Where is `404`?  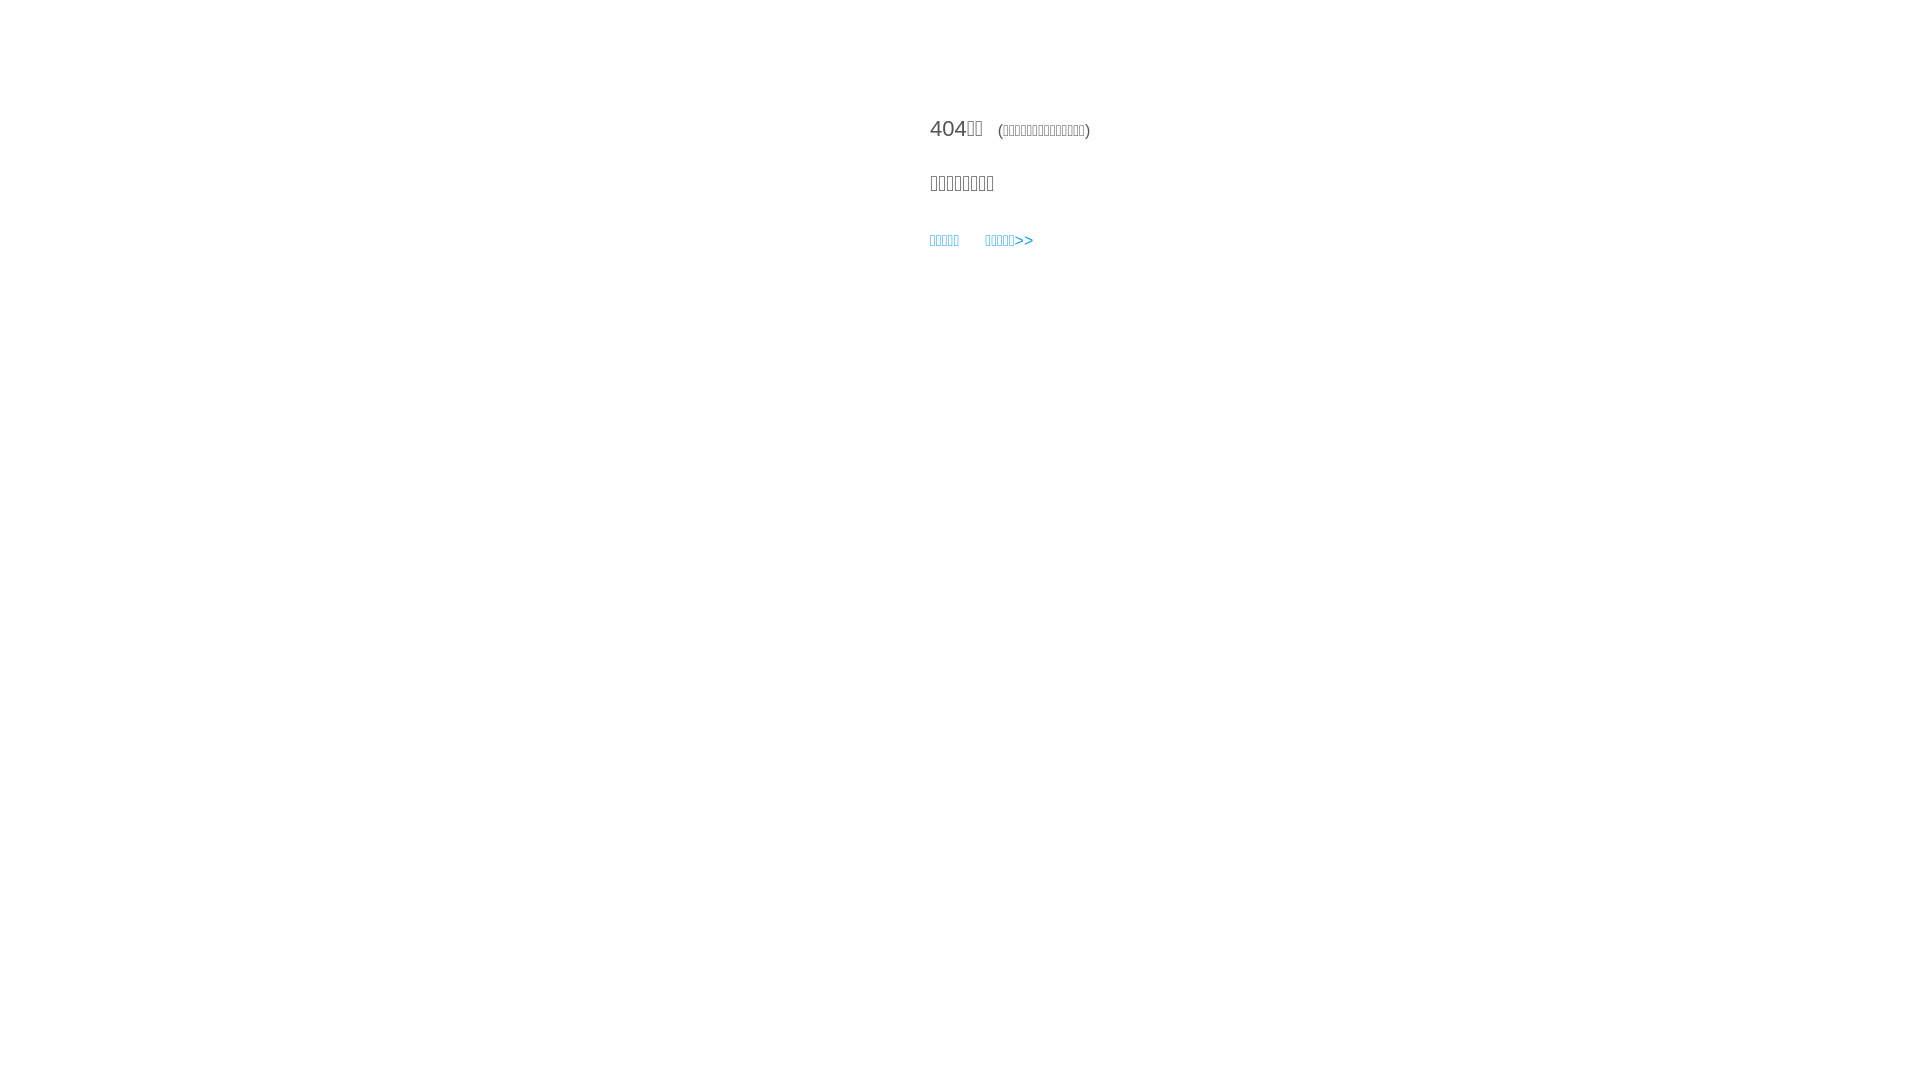
404 is located at coordinates (948, 128).